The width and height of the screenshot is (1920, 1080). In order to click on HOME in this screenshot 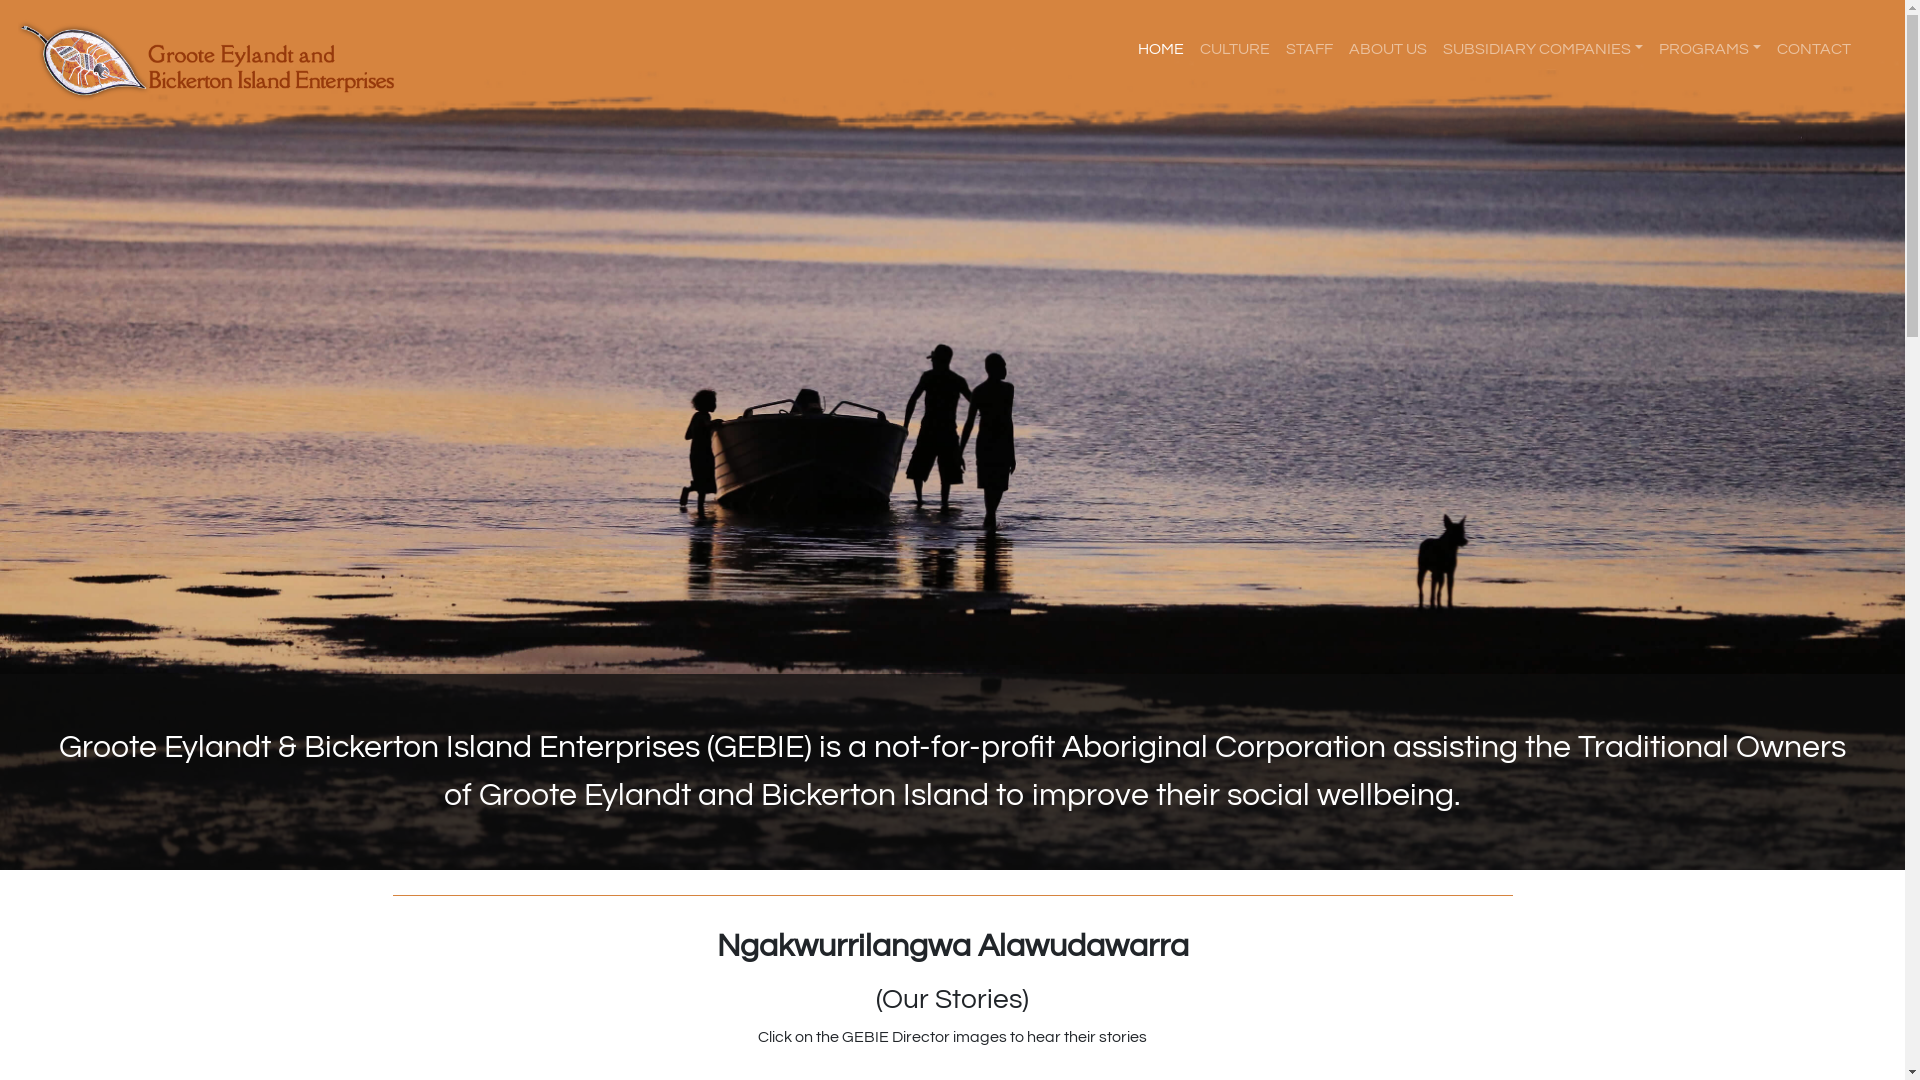, I will do `click(1161, 48)`.